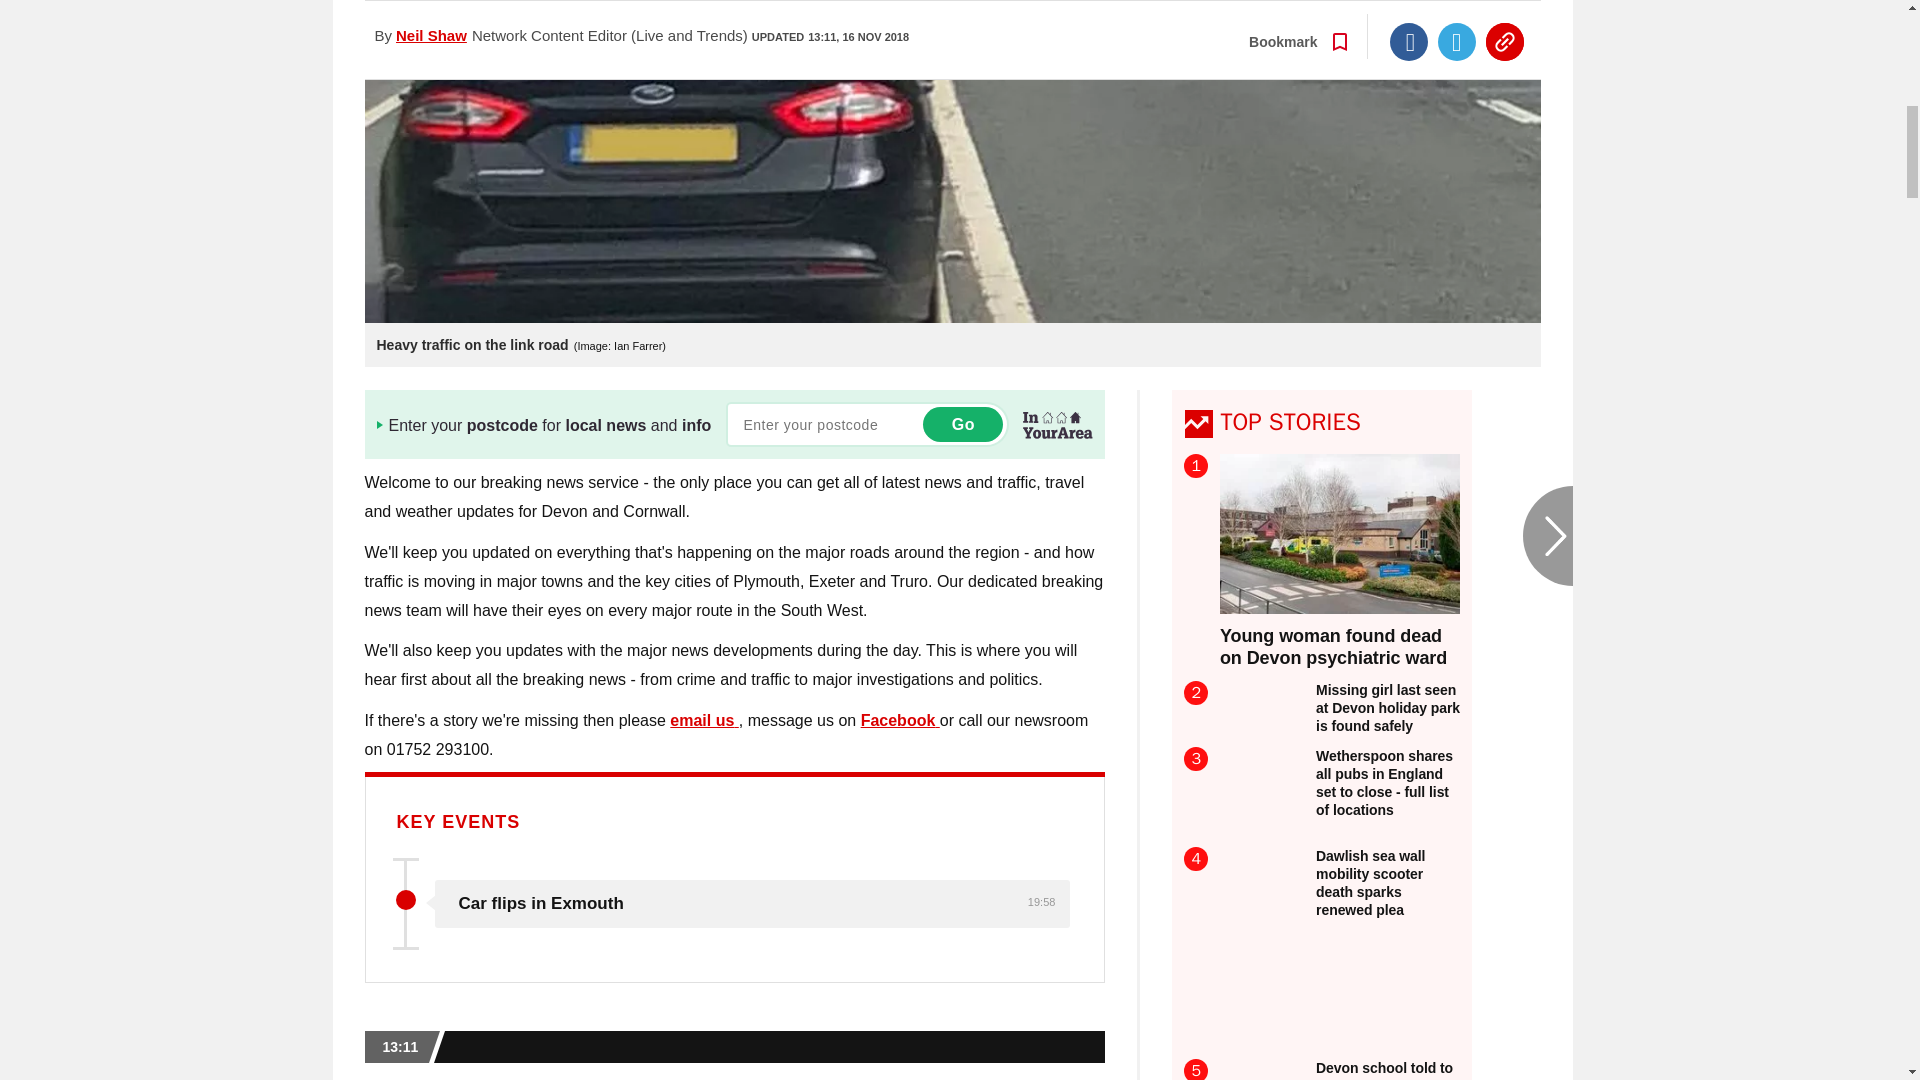  Describe the element at coordinates (962, 424) in the screenshot. I see `Go` at that location.